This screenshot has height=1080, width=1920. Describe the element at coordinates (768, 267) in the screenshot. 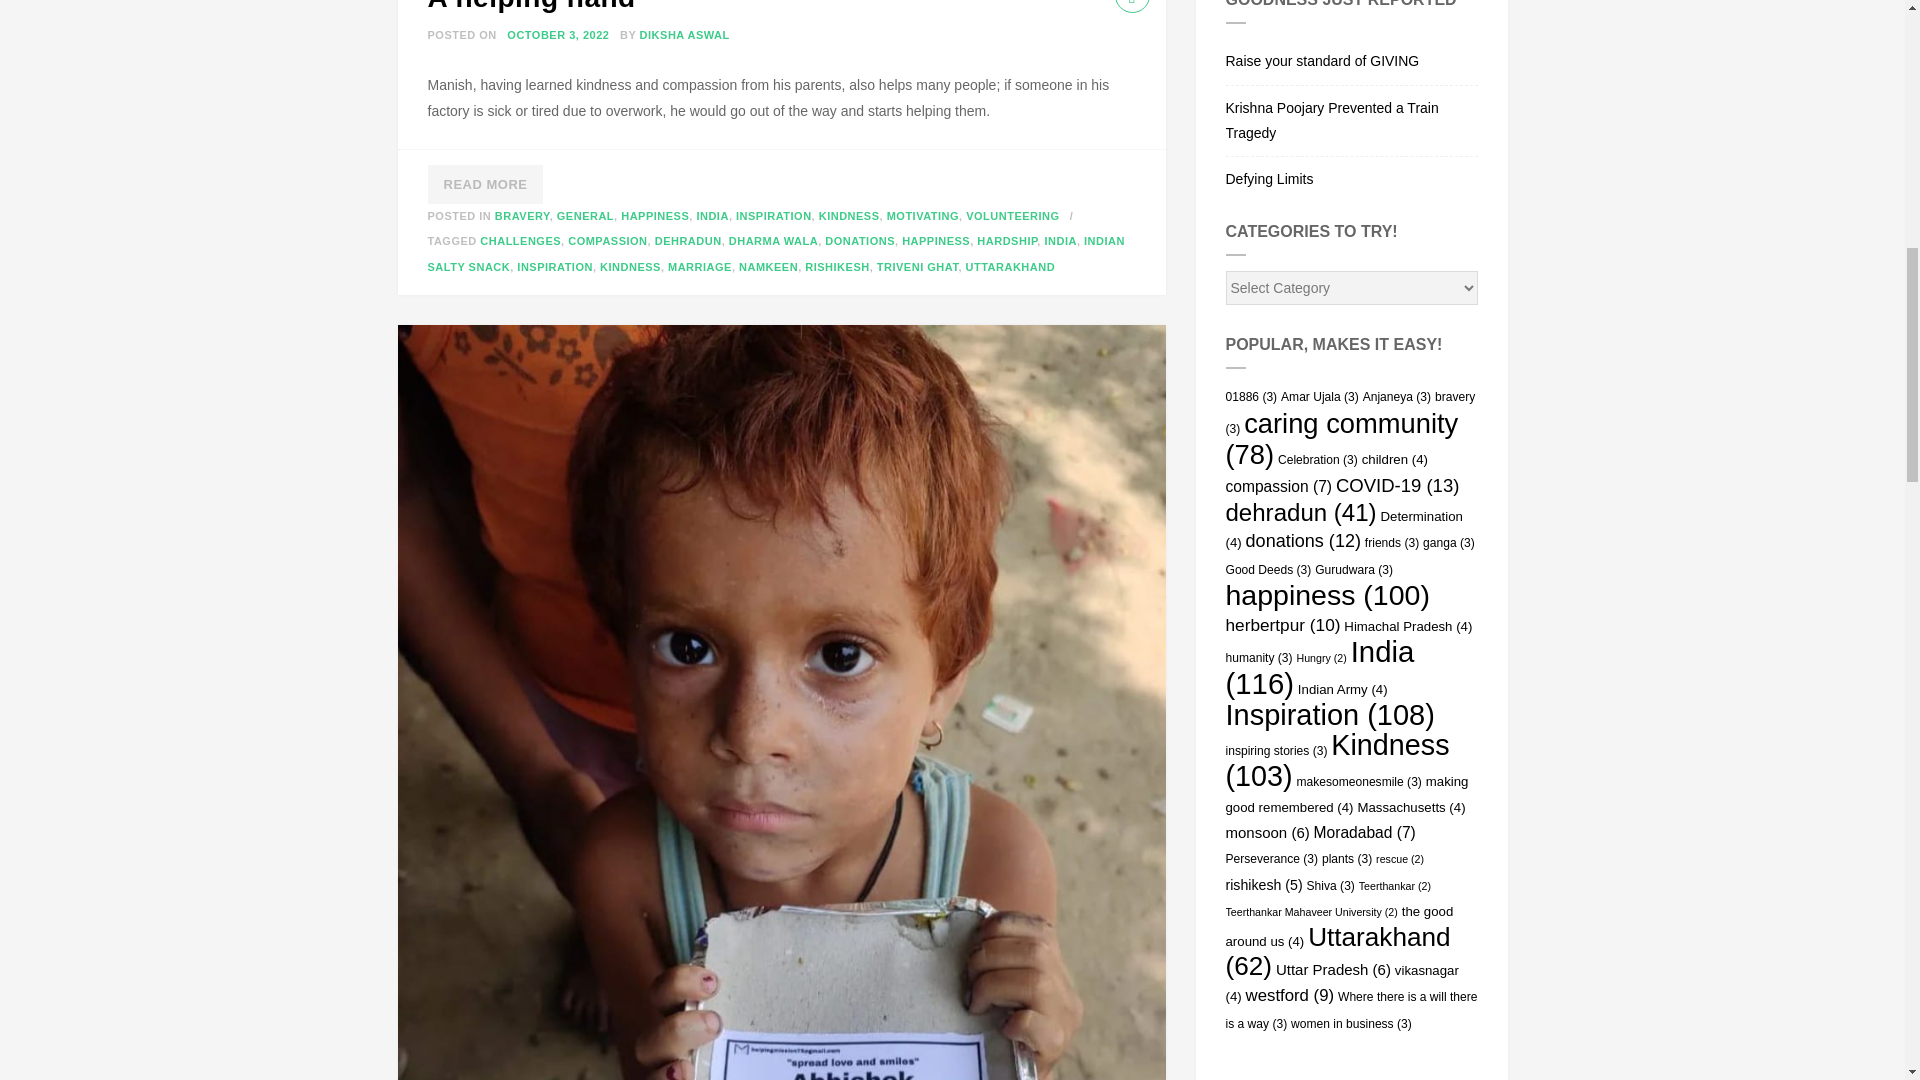

I see `NAMKEEN` at that location.